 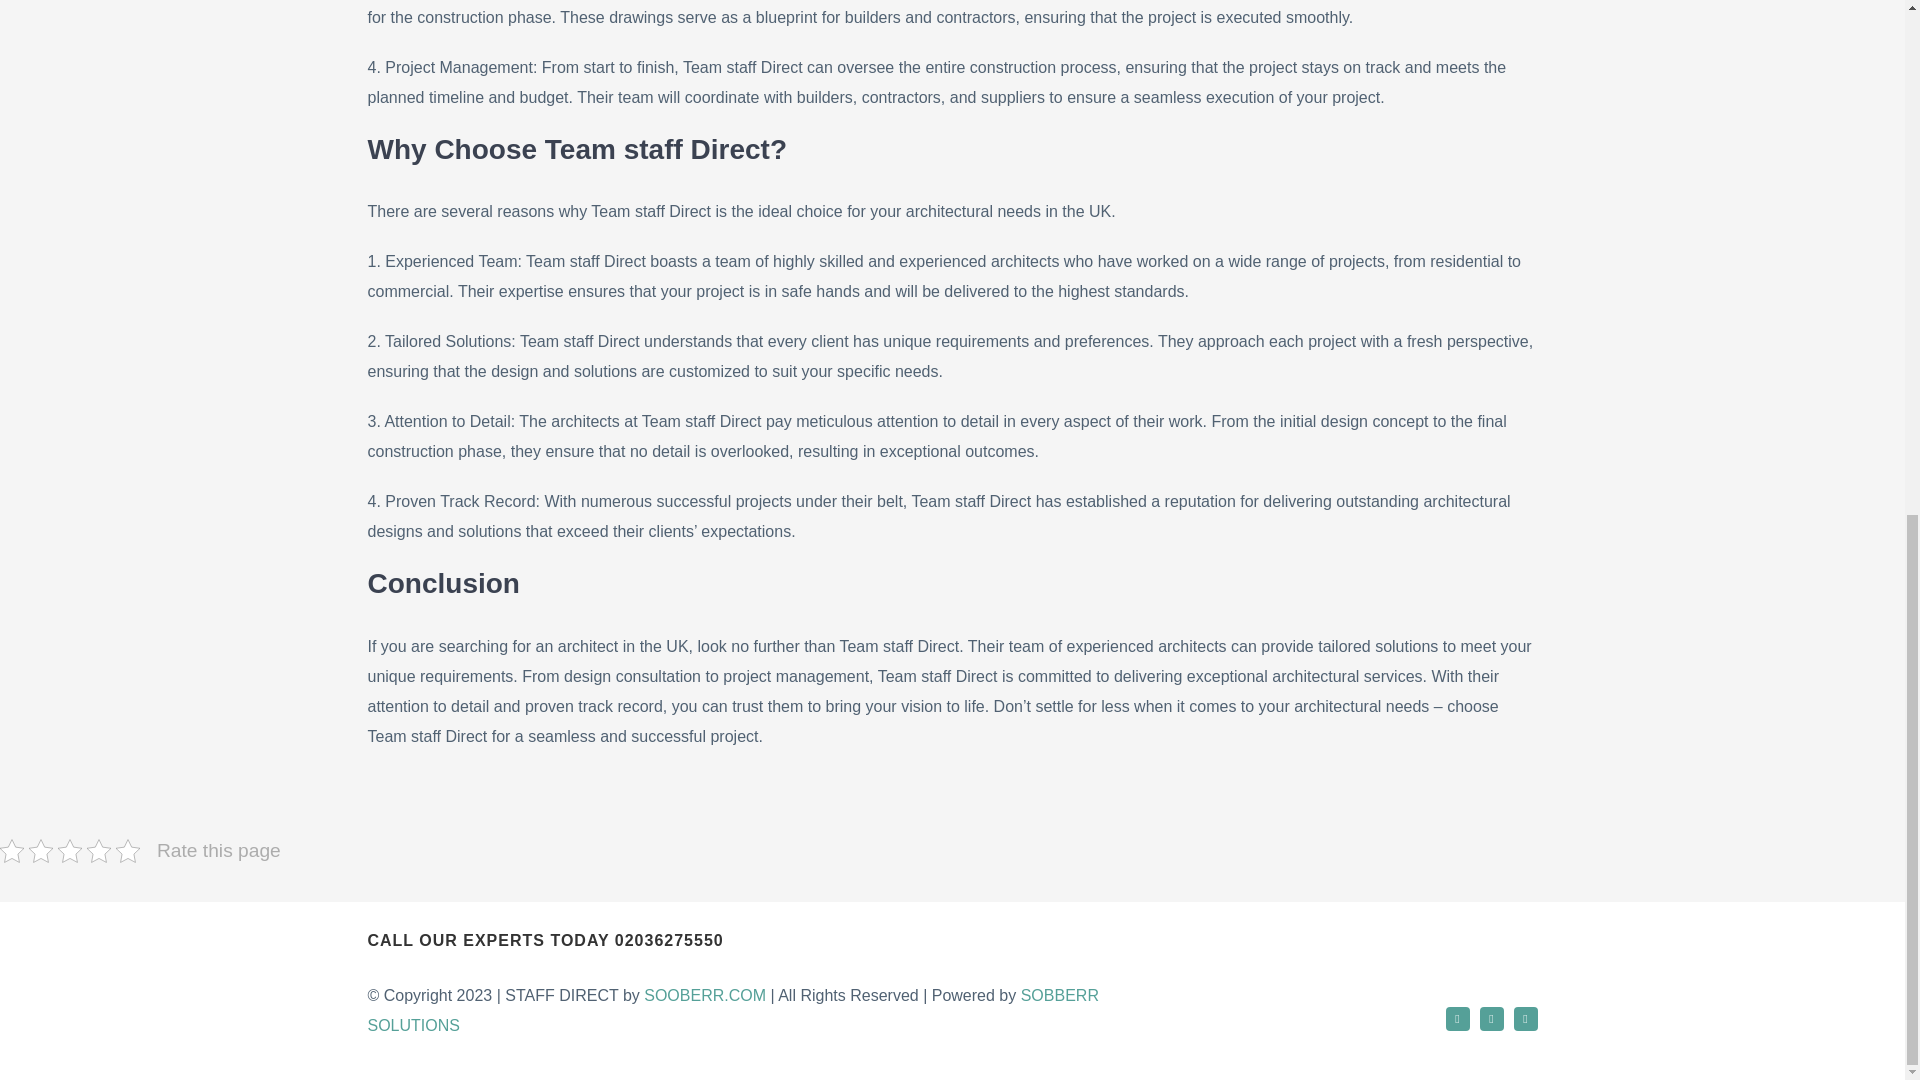 What do you see at coordinates (732, 1010) in the screenshot?
I see `SOBBERR SOLUTIONS` at bounding box center [732, 1010].